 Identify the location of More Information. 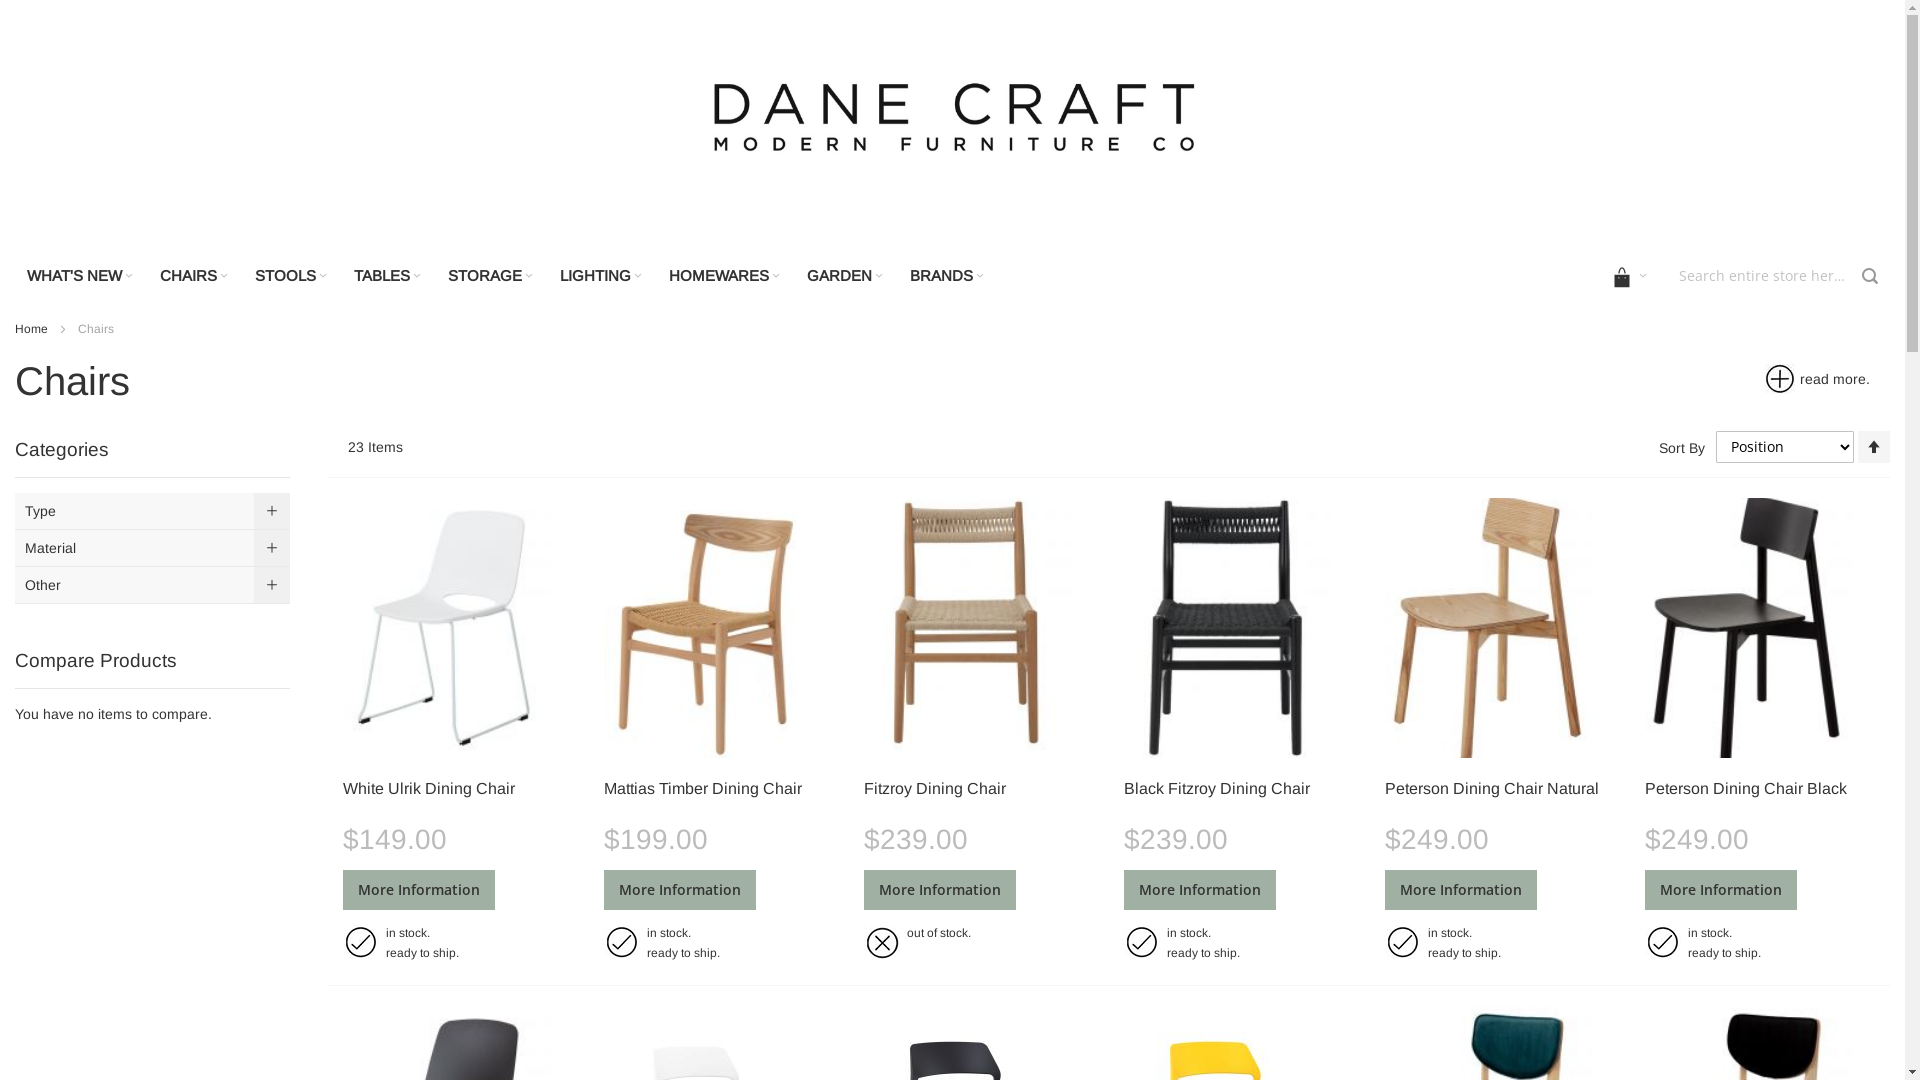
(1721, 890).